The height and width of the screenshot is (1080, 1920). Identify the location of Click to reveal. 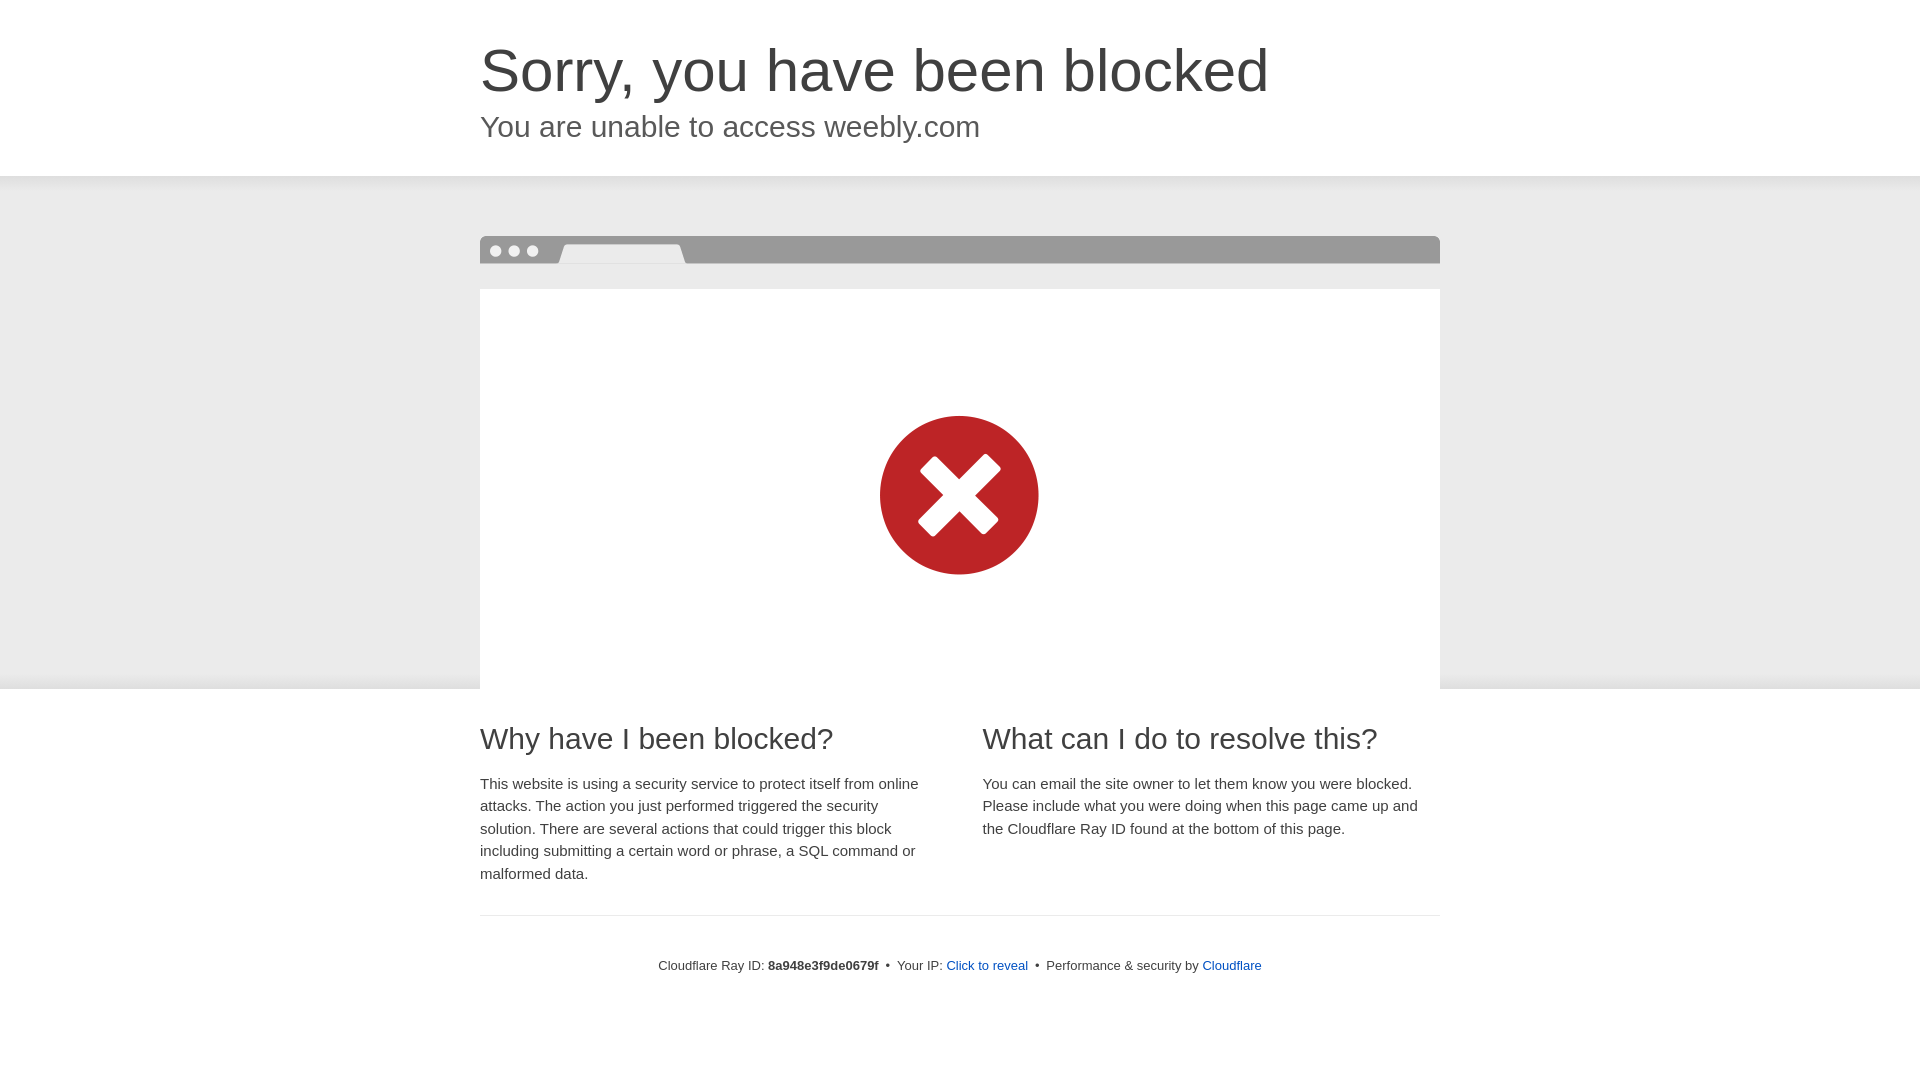
(986, 966).